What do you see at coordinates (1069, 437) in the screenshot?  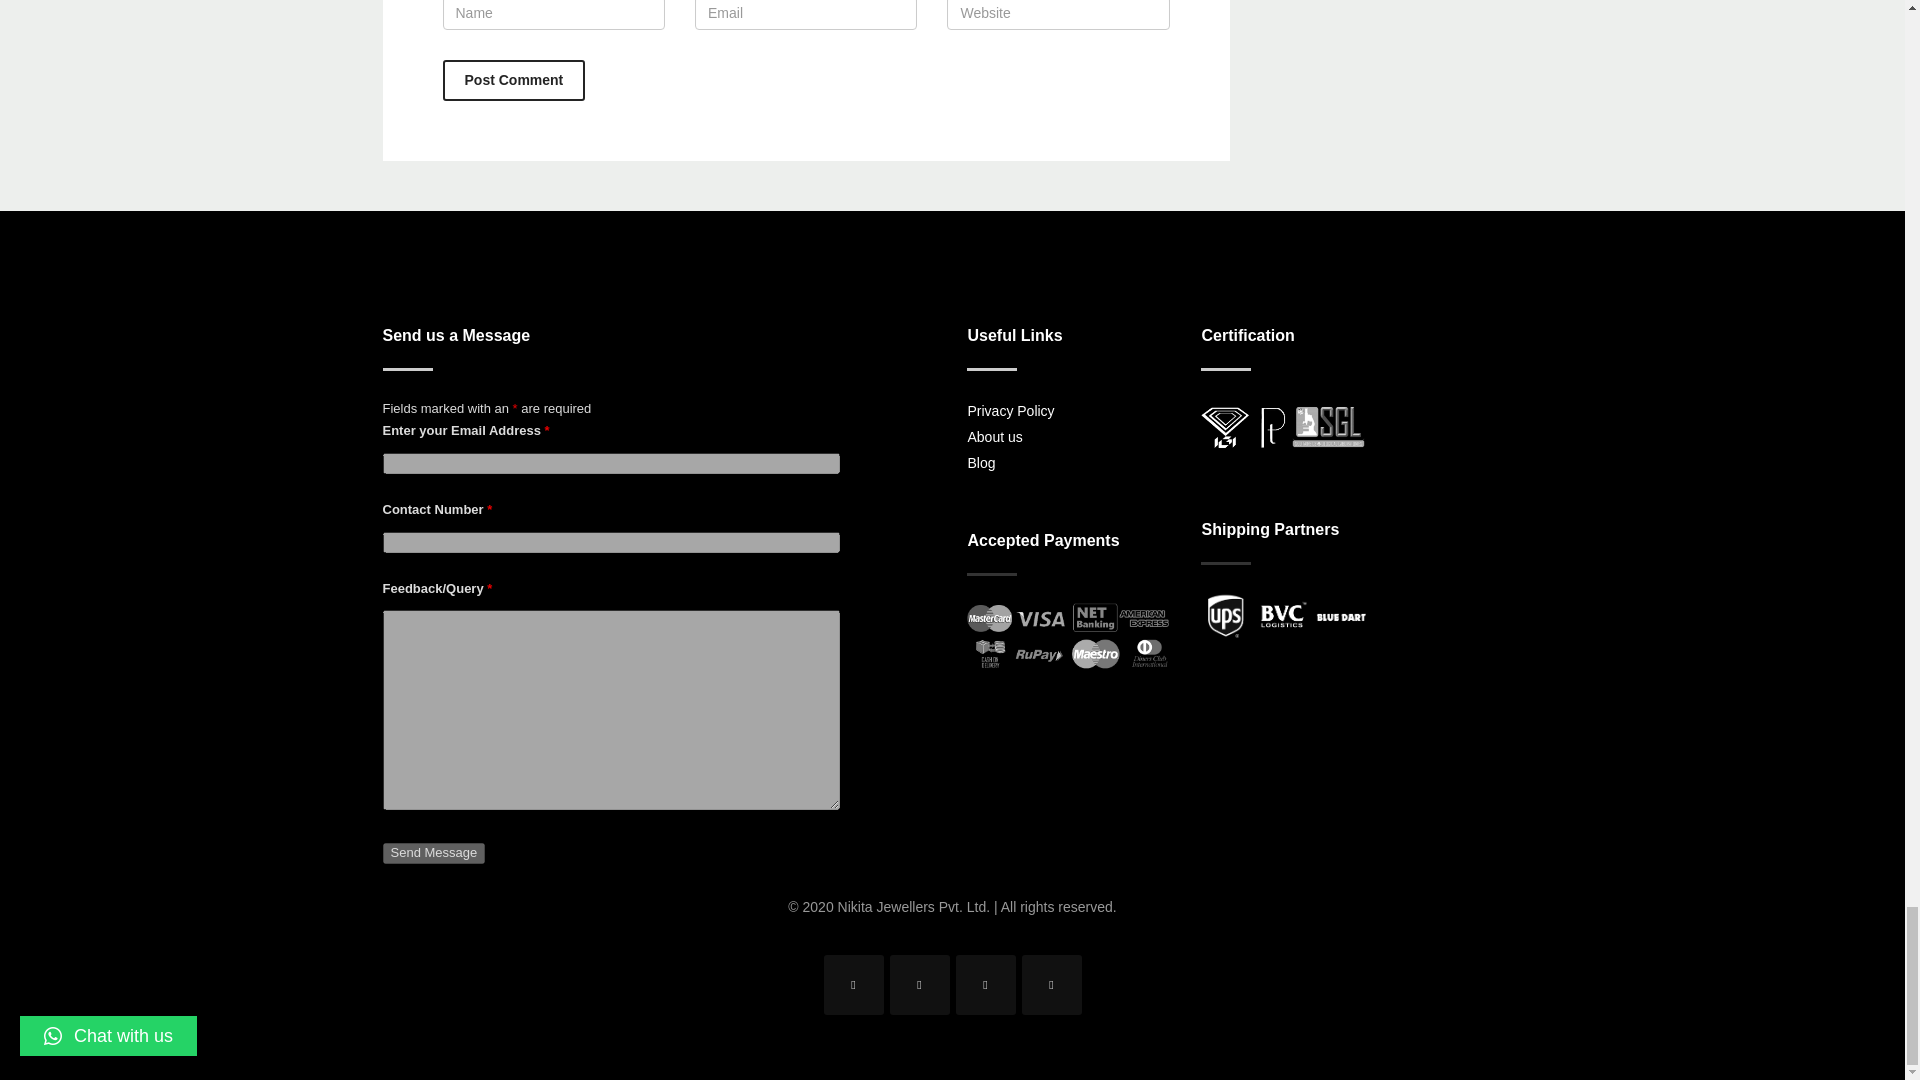 I see `Send Message` at bounding box center [1069, 437].